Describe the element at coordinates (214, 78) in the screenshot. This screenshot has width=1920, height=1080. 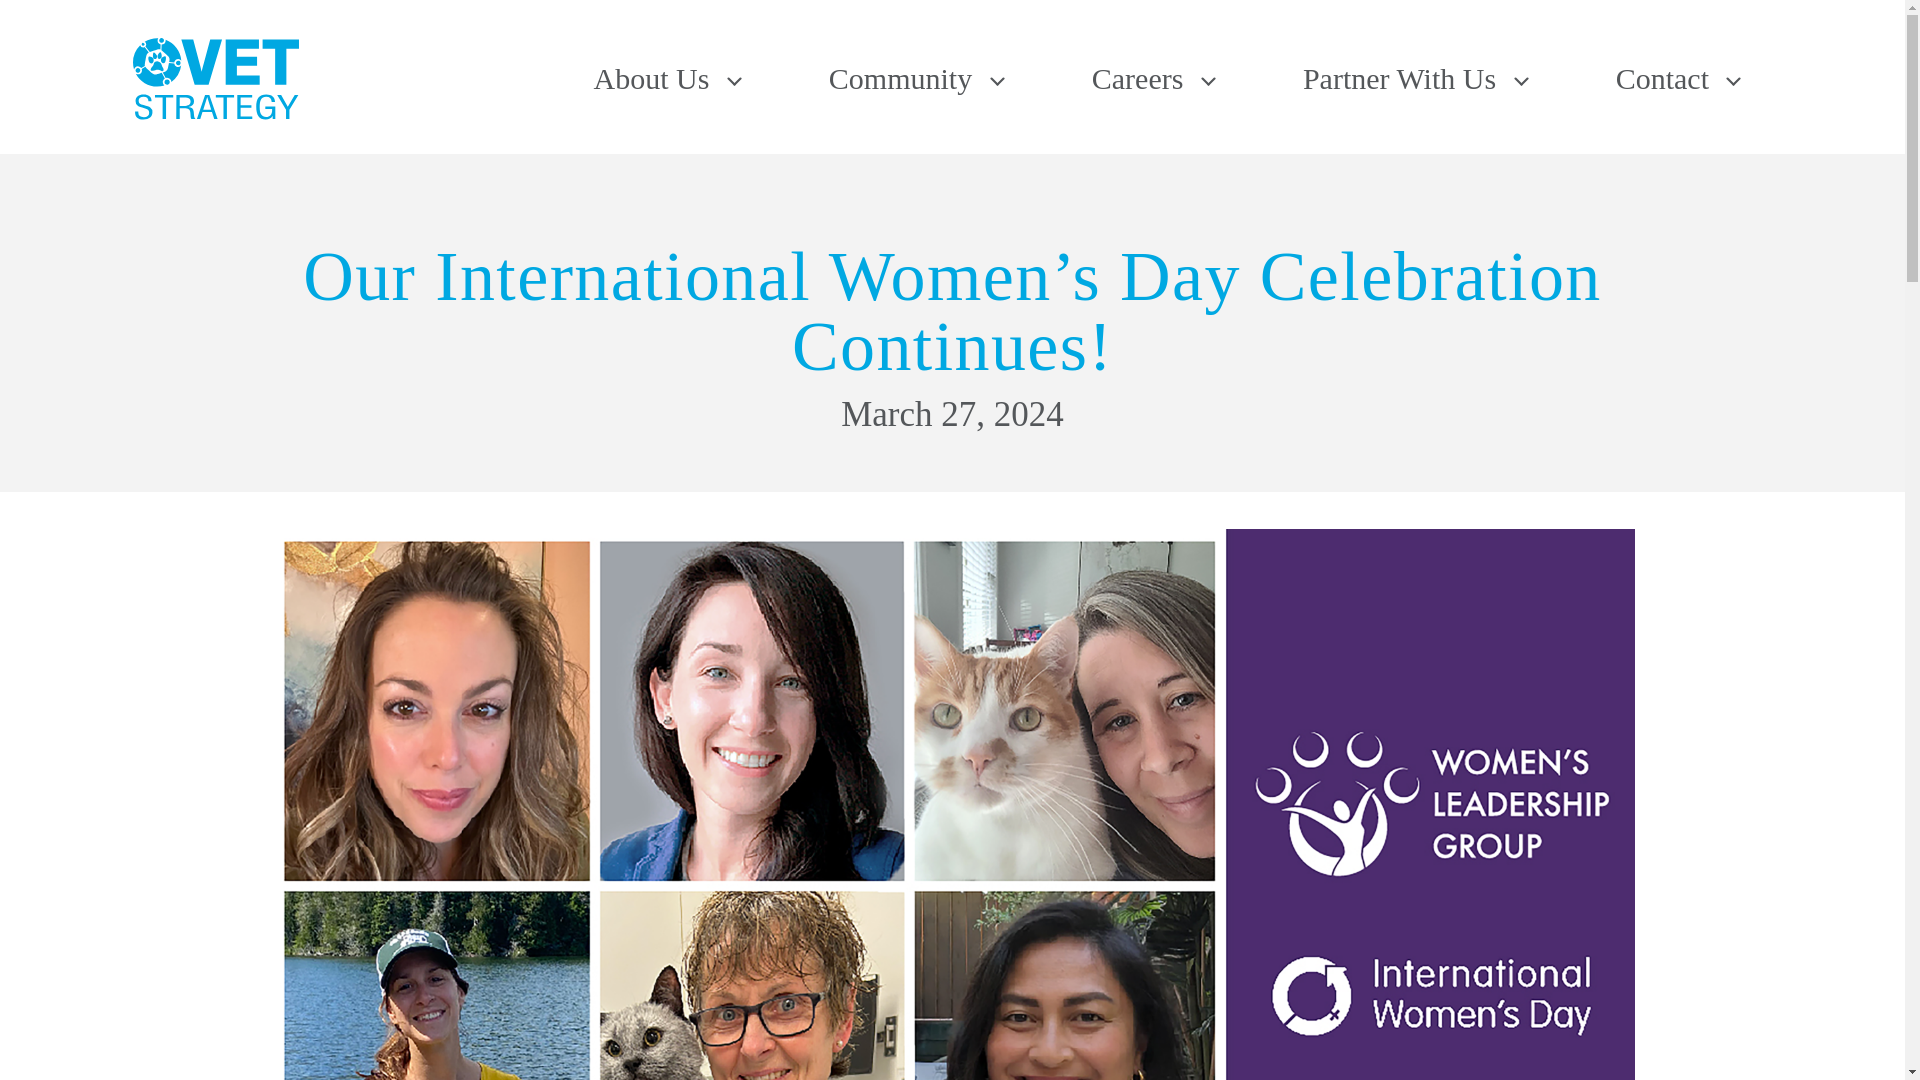
I see `Home` at that location.